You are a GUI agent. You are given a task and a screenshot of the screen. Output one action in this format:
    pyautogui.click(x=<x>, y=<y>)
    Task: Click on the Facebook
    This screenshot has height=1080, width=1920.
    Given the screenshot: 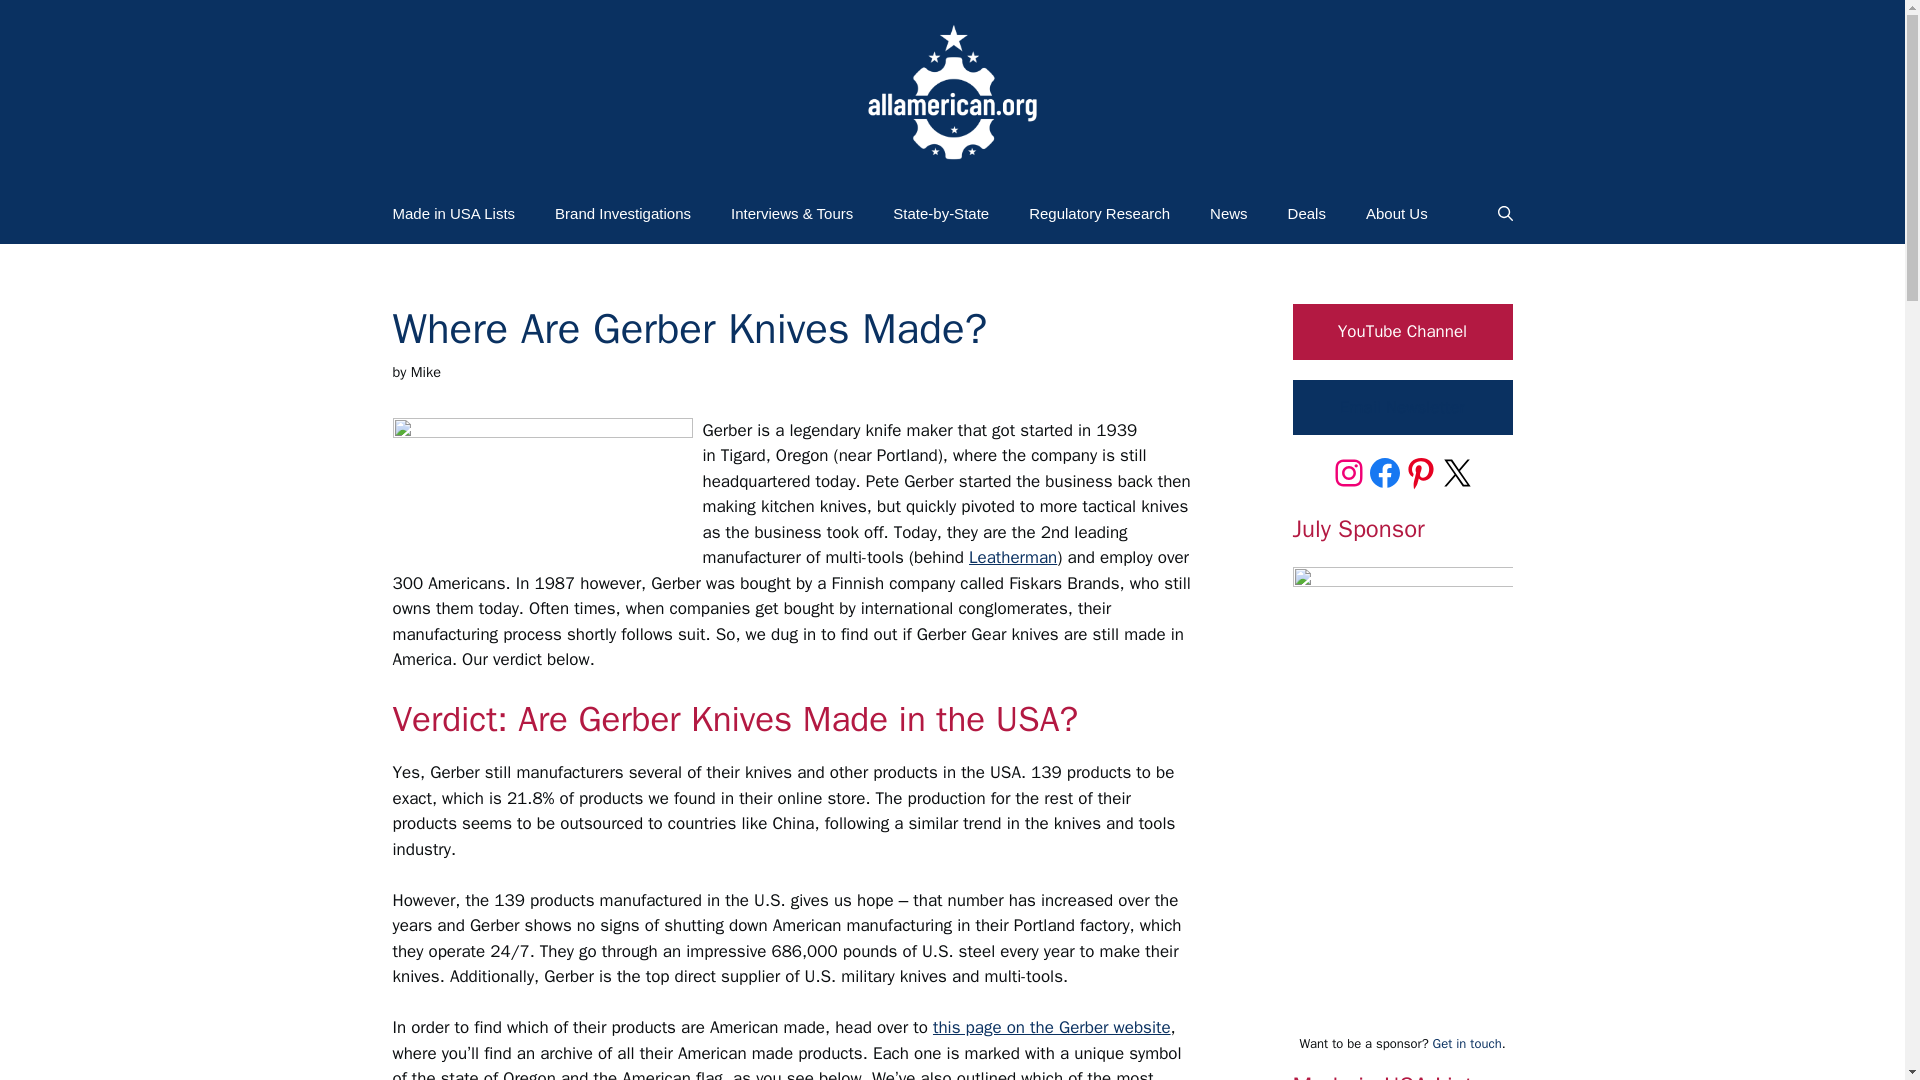 What is the action you would take?
    pyautogui.click(x=1383, y=472)
    